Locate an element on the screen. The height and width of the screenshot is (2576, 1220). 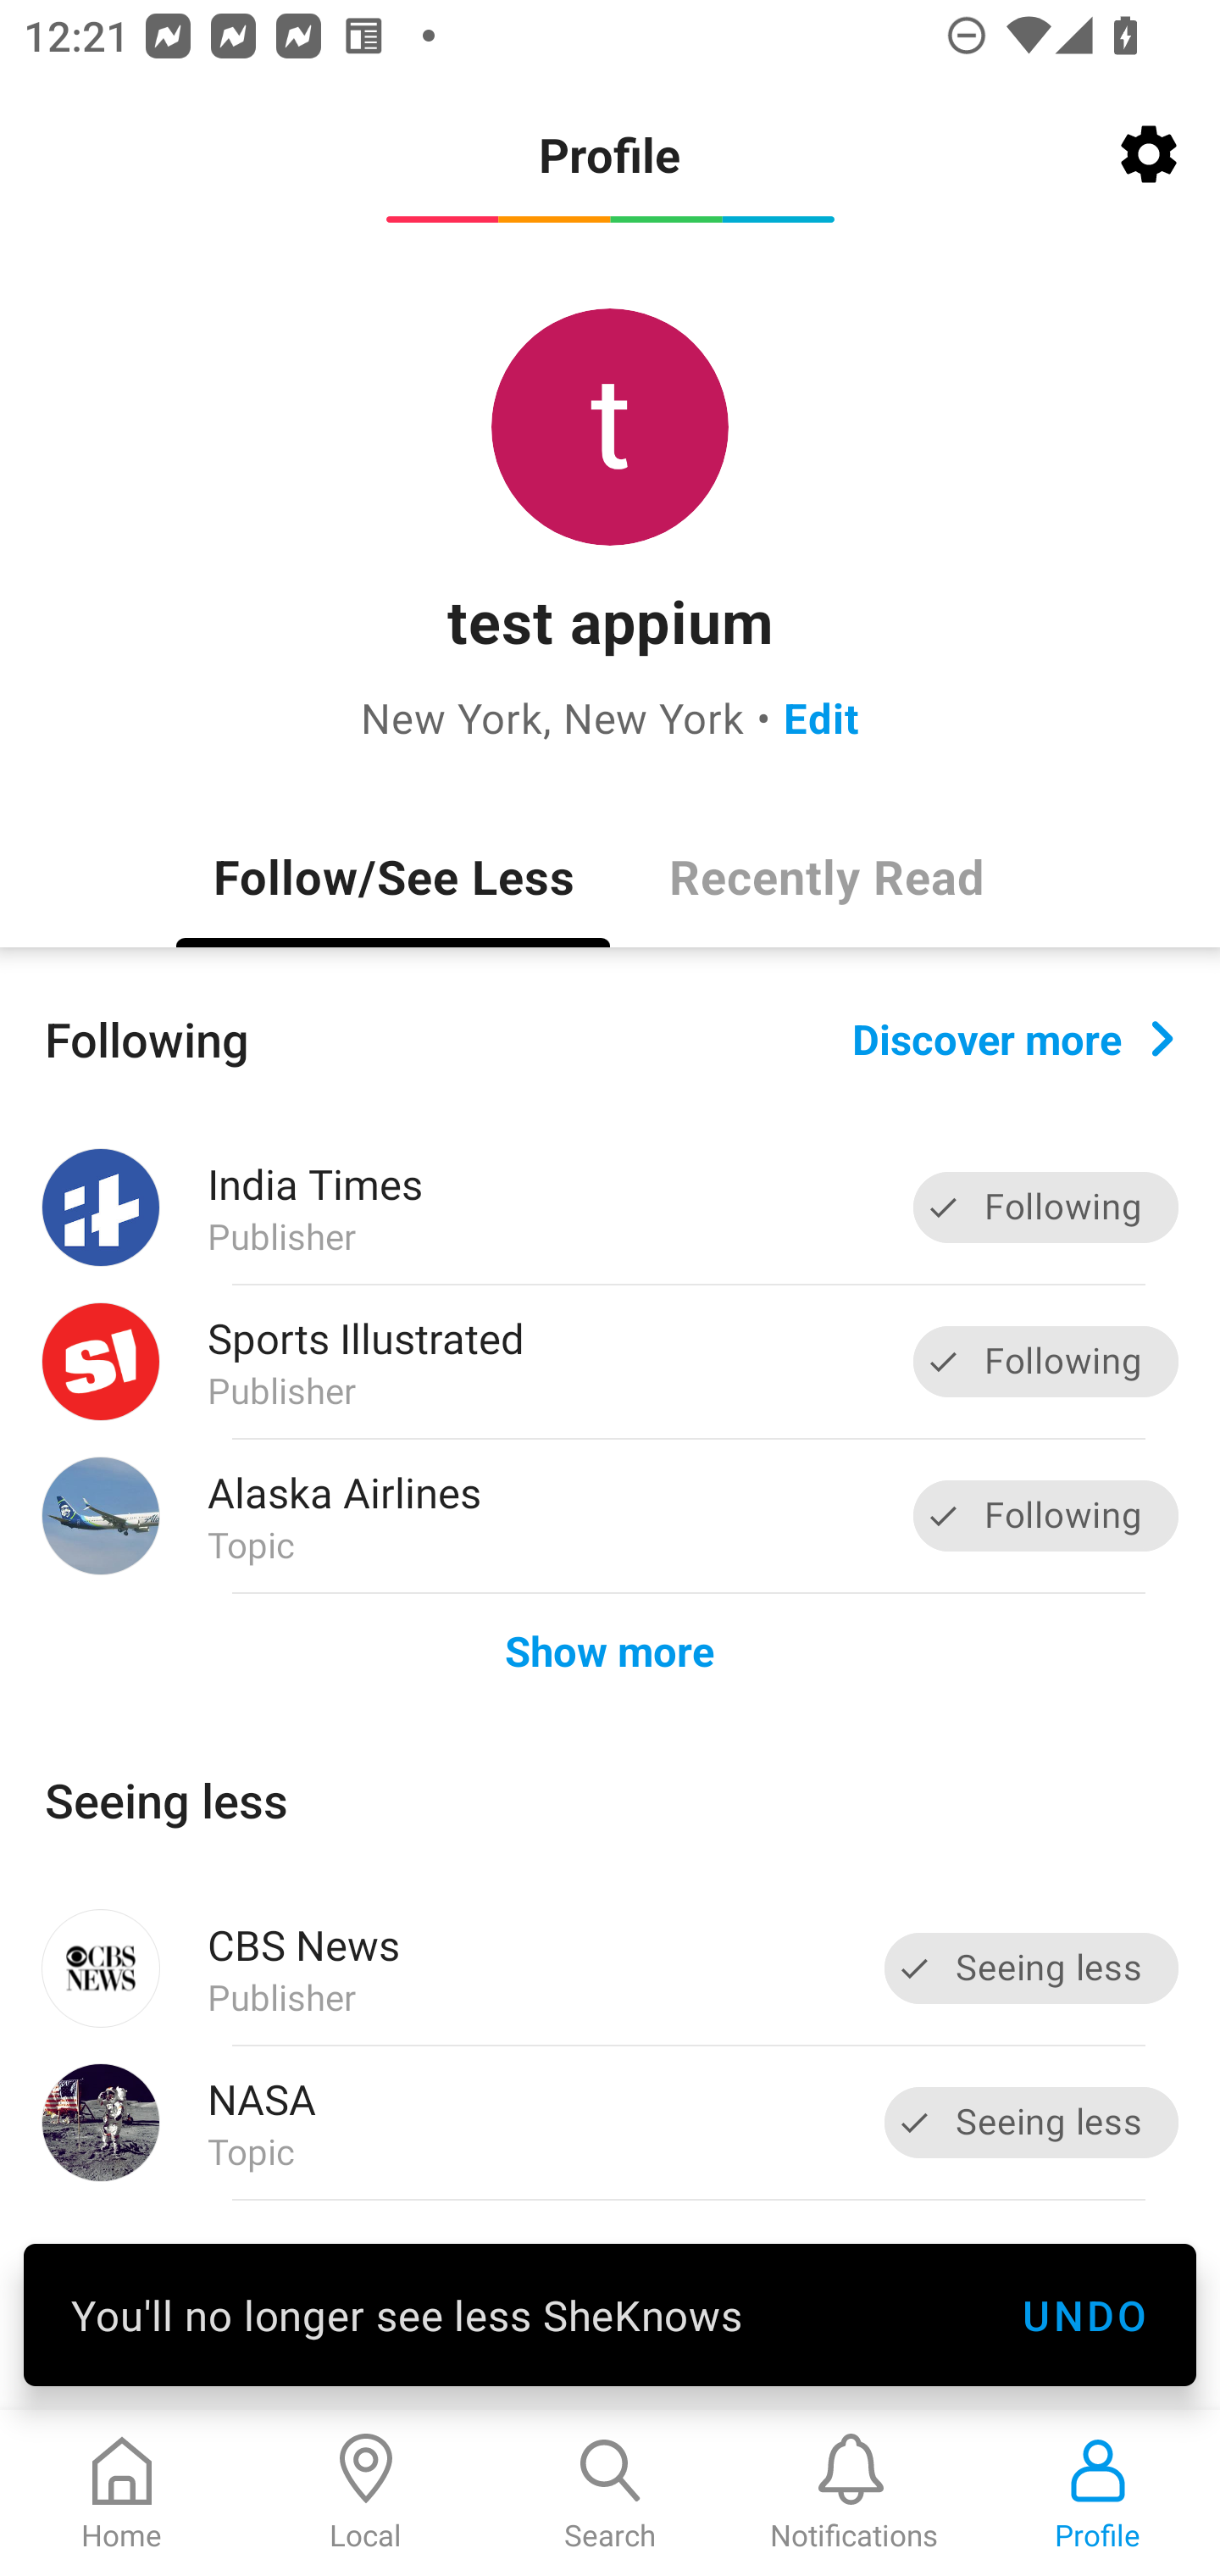
Following is located at coordinates (1045, 1515).